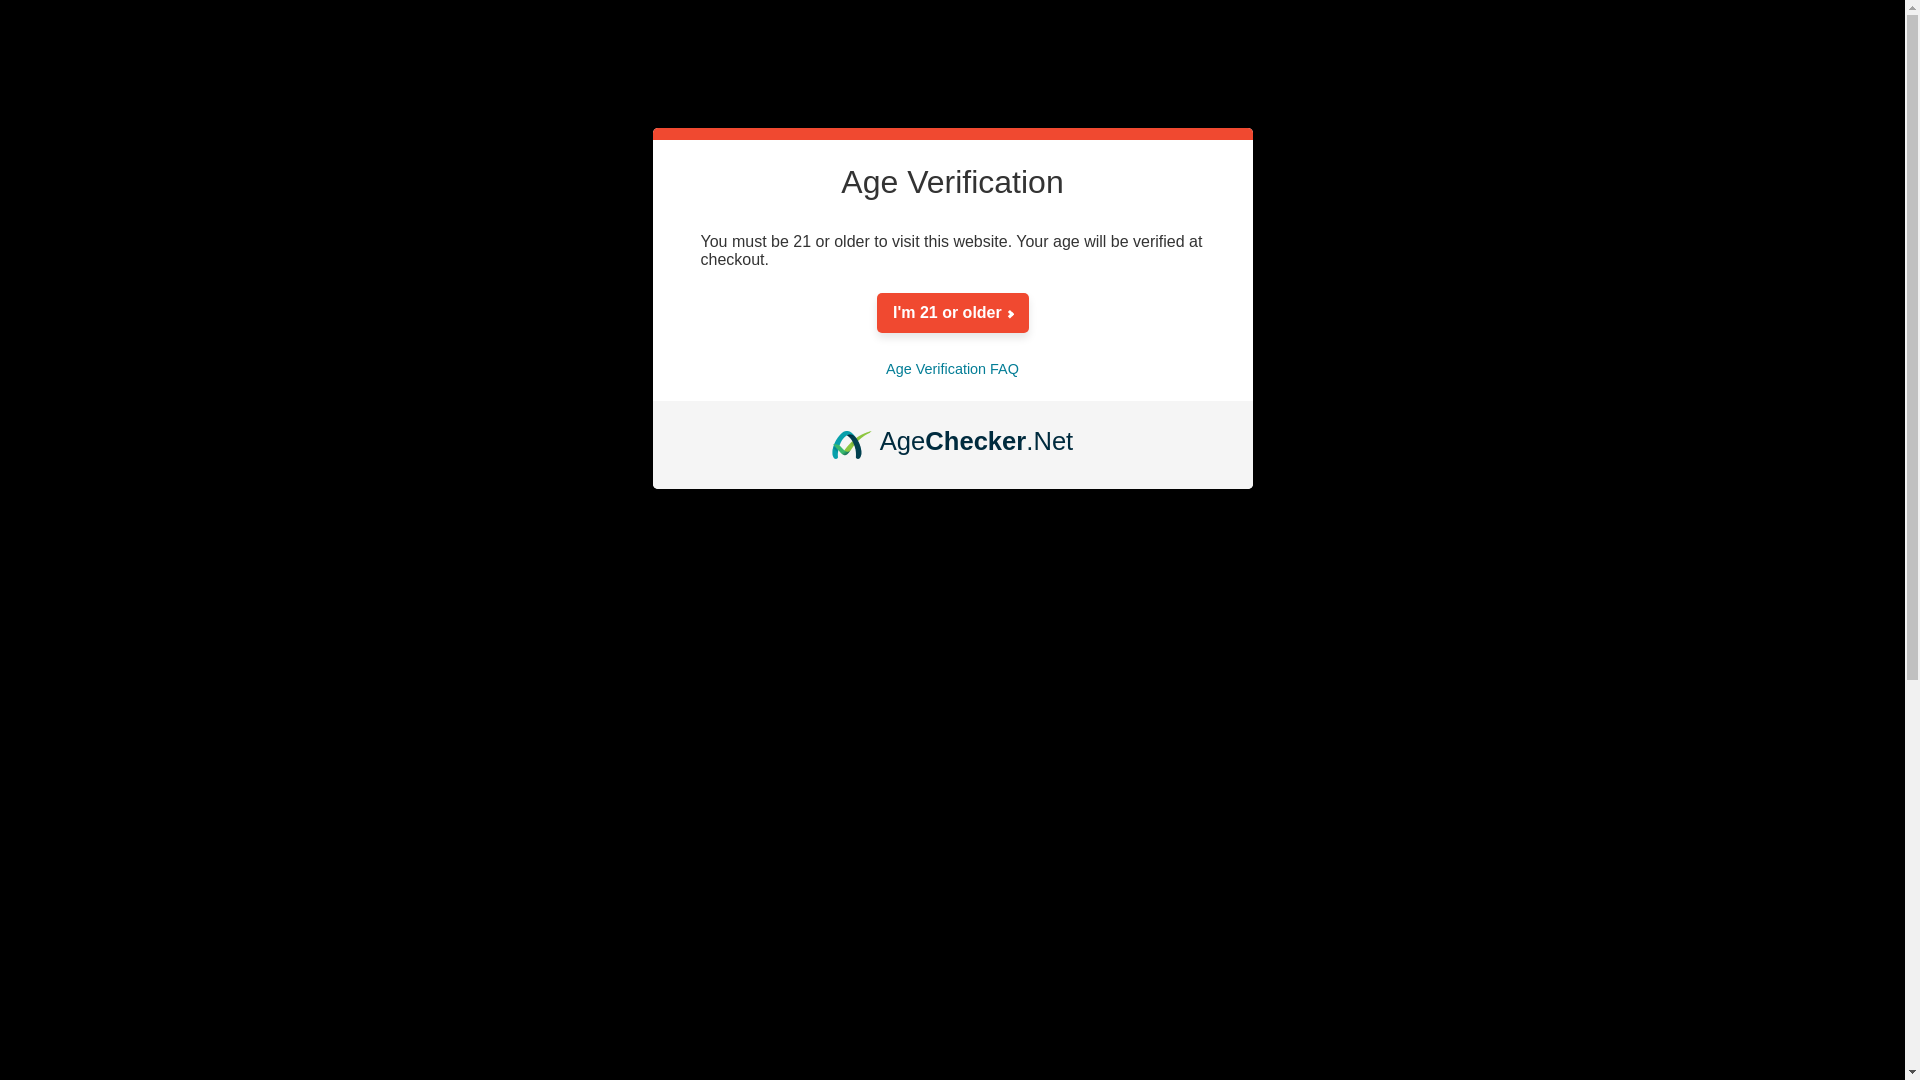 The height and width of the screenshot is (1080, 1920). I want to click on SHOP, so click(918, 402).